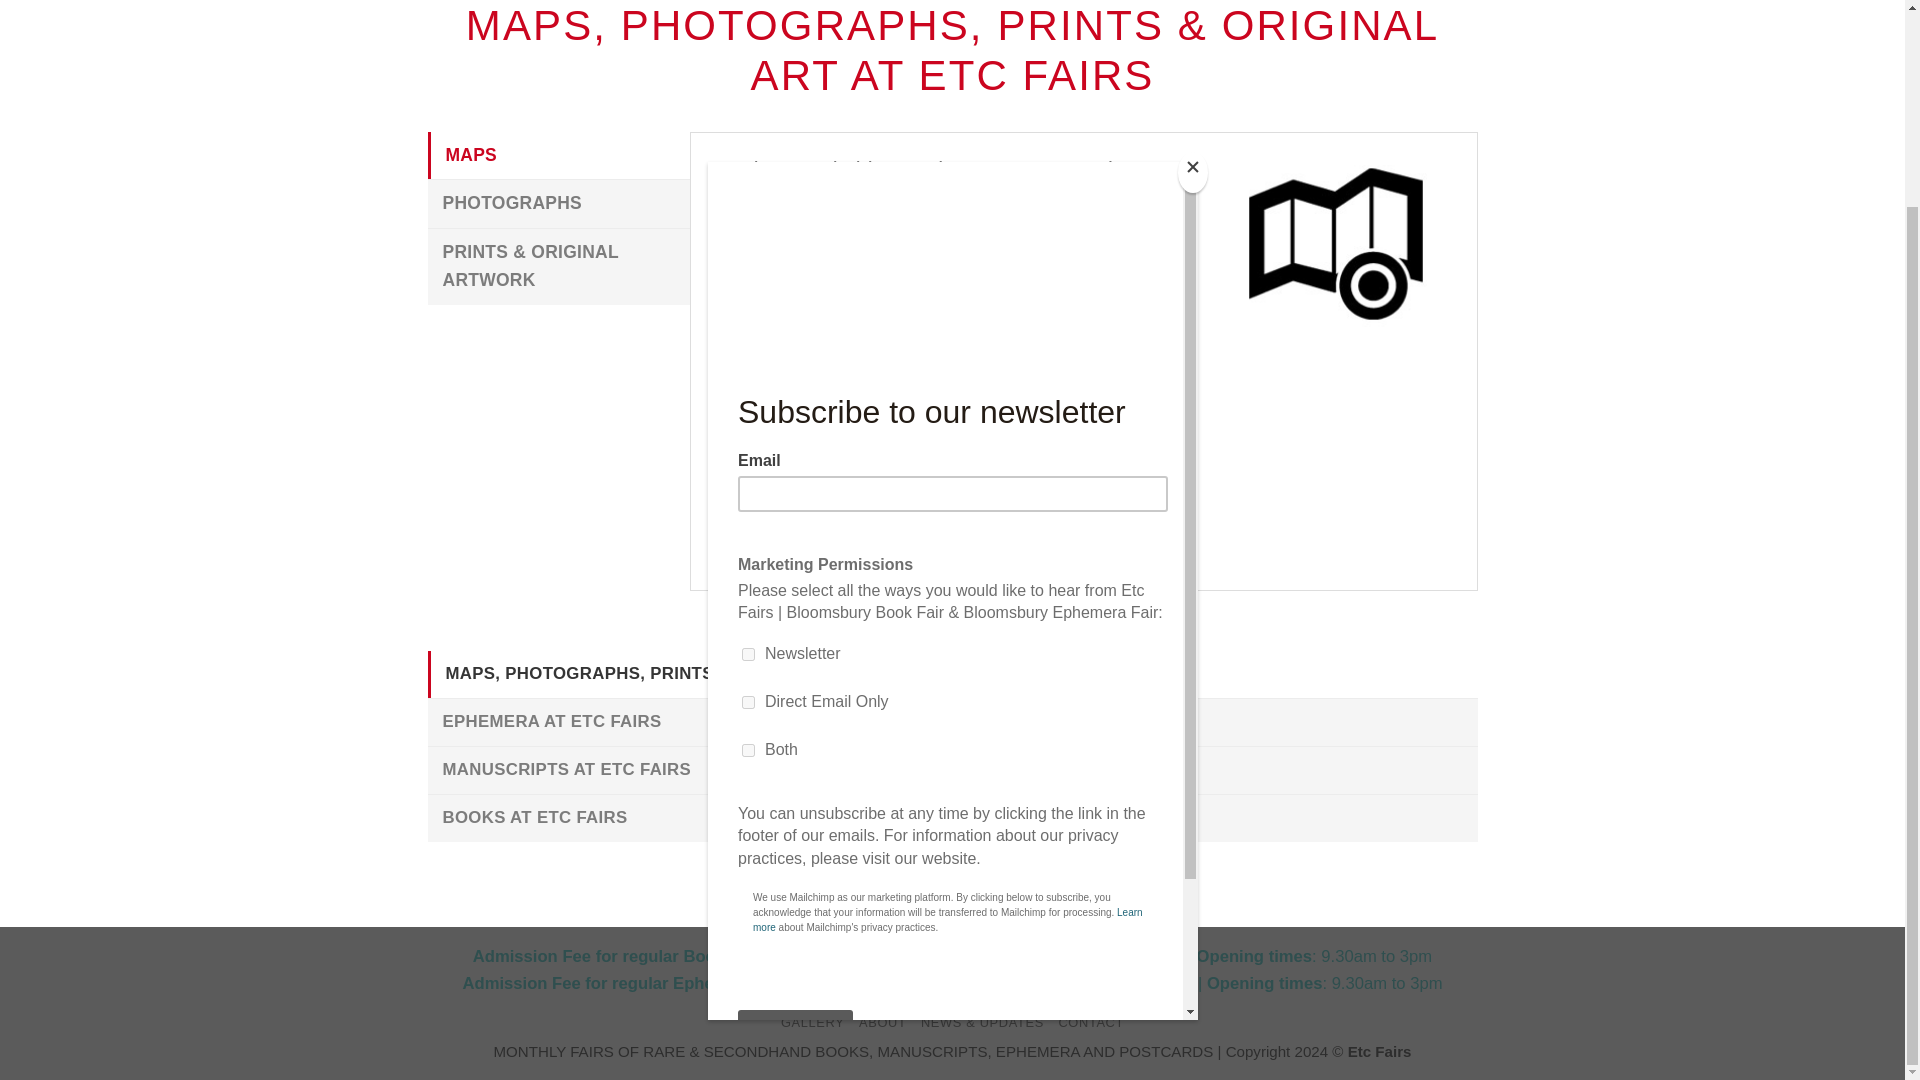  Describe the element at coordinates (560, 156) in the screenshot. I see `MAPS` at that location.